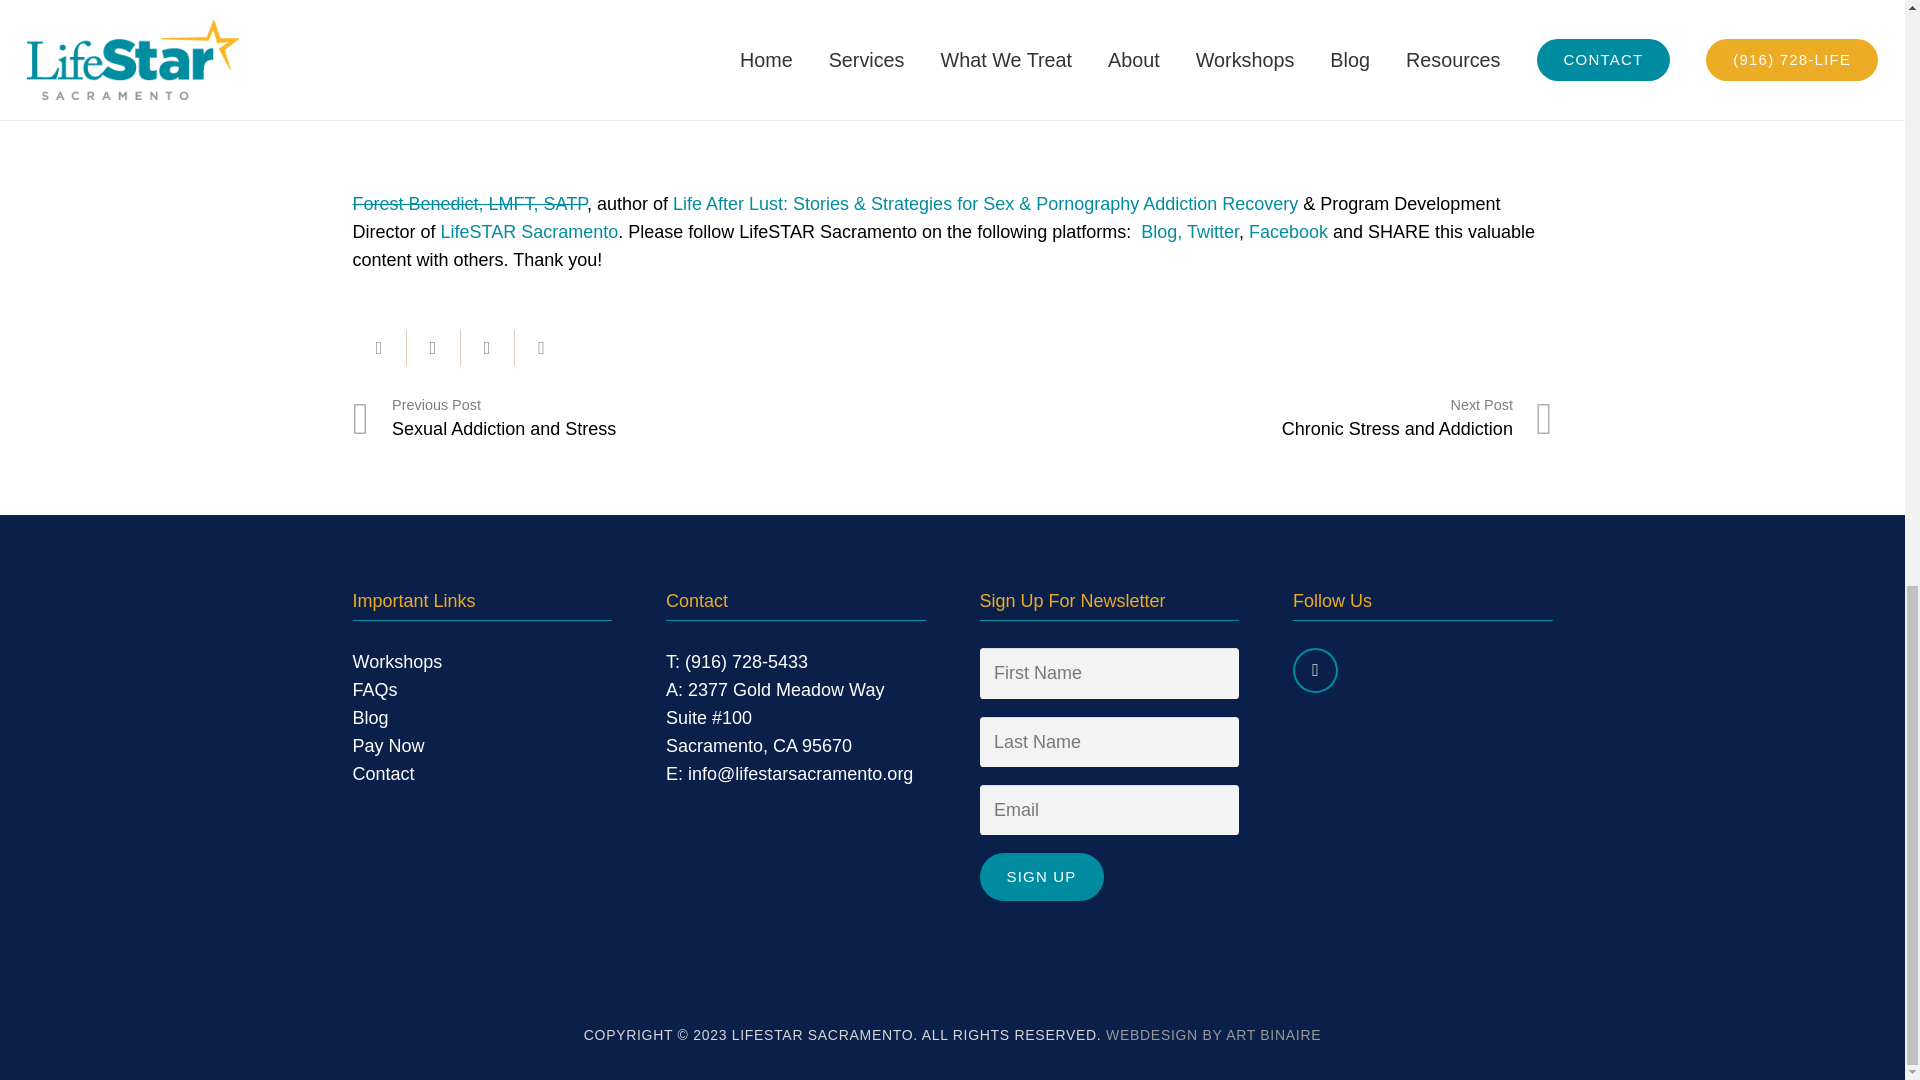  I want to click on Tweet this, so click(487, 348).